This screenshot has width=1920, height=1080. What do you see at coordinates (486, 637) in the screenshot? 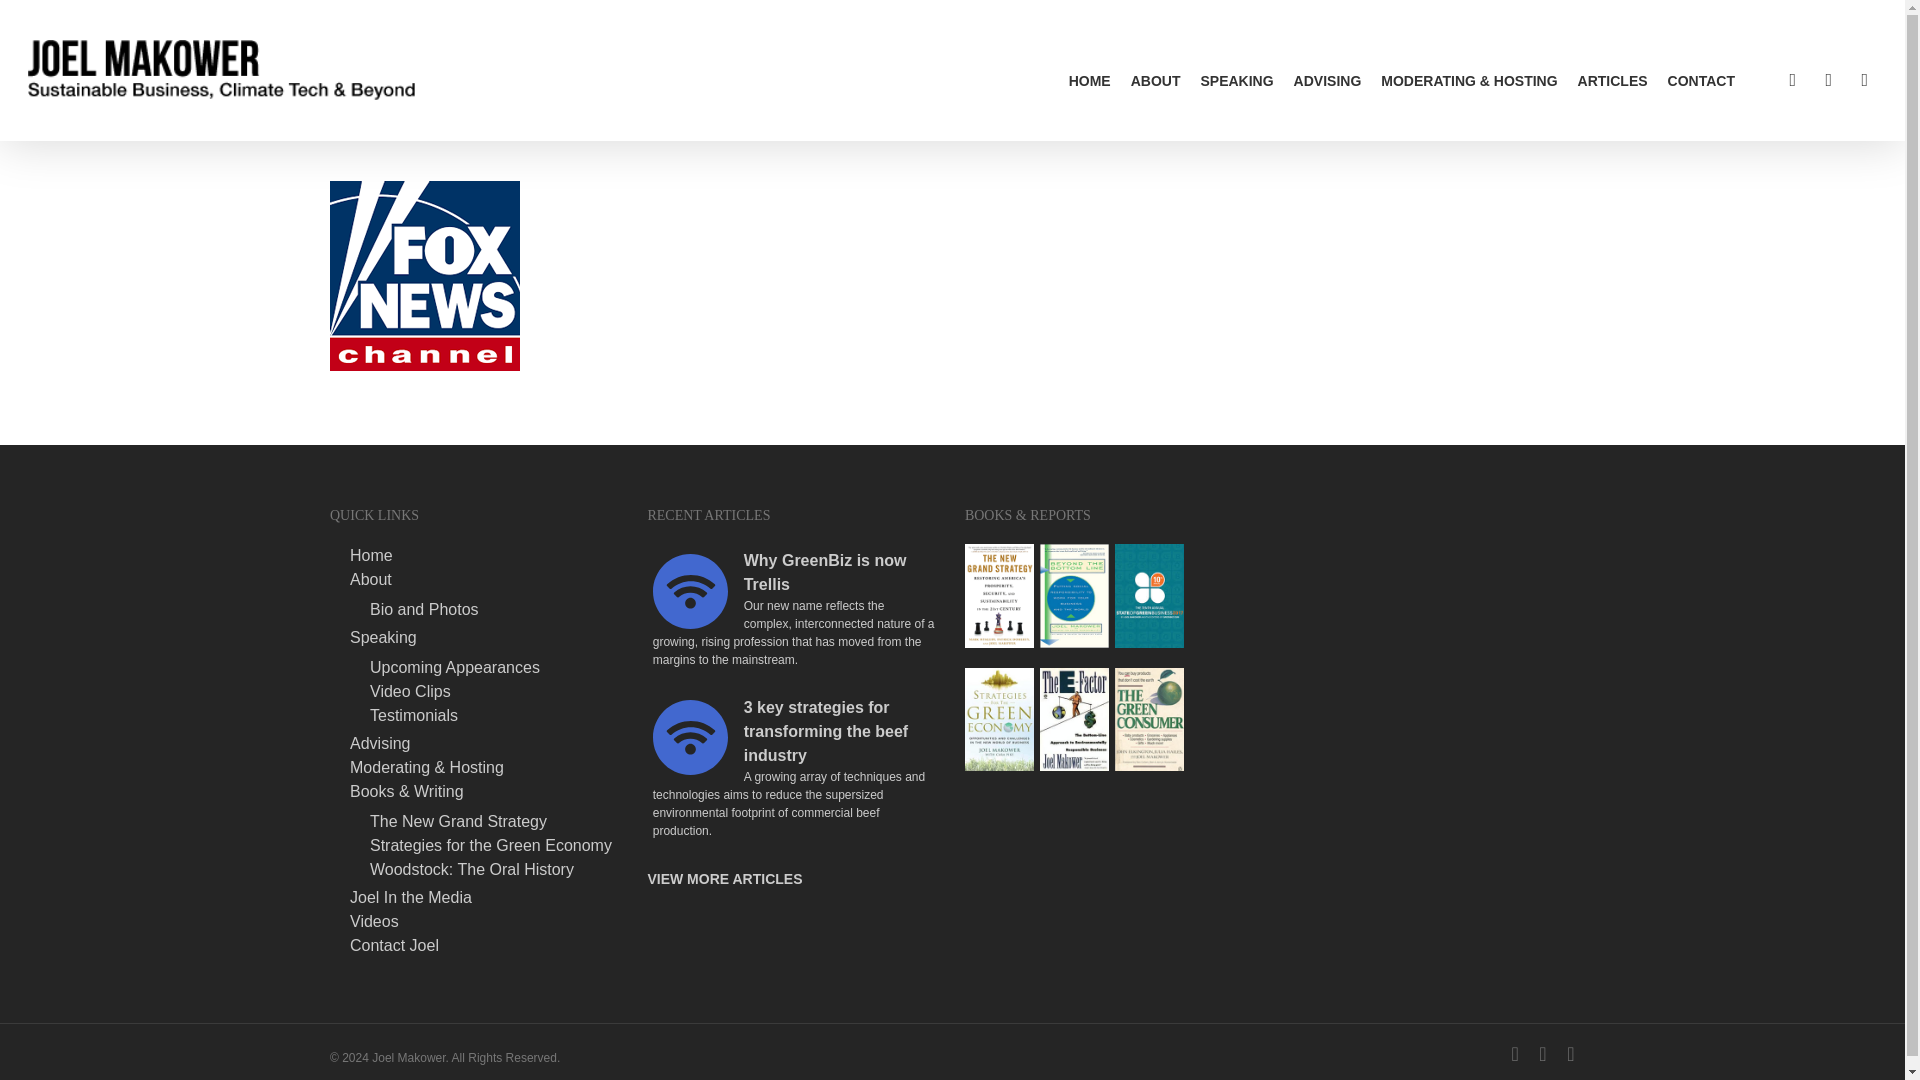
I see `Speaking` at bounding box center [486, 637].